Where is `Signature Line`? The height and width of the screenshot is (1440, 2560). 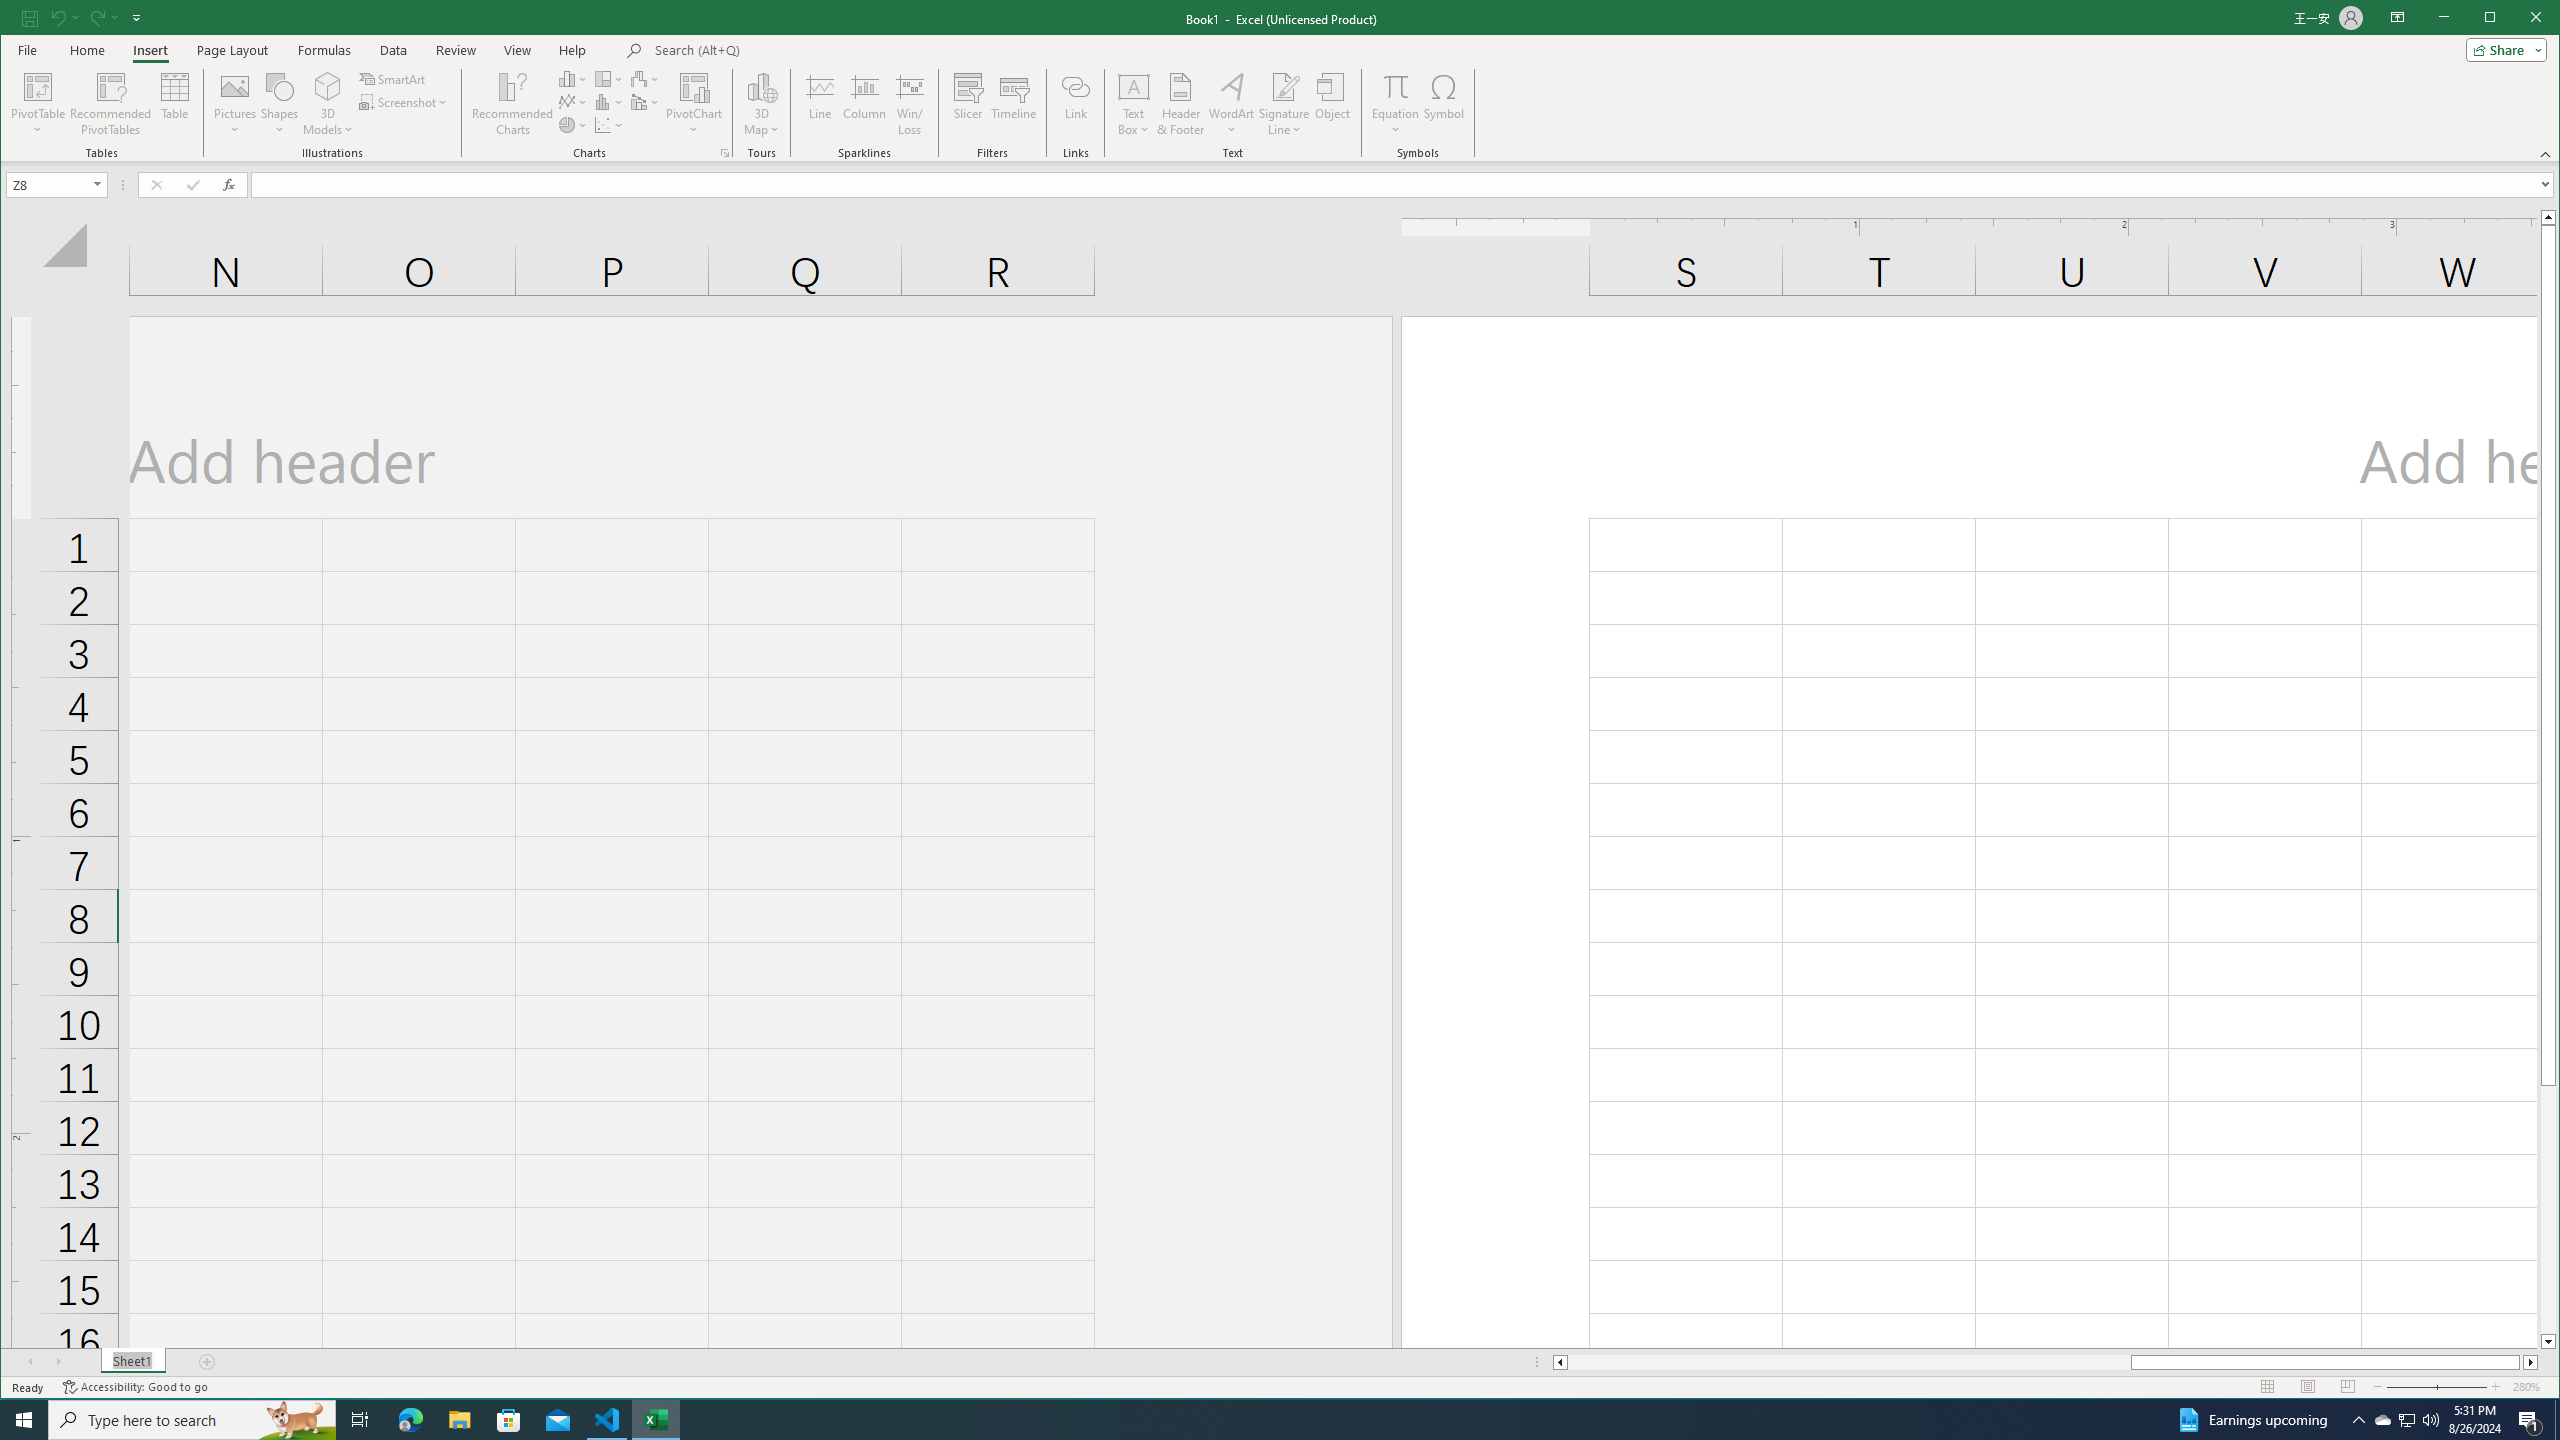
Signature Line is located at coordinates (1283, 86).